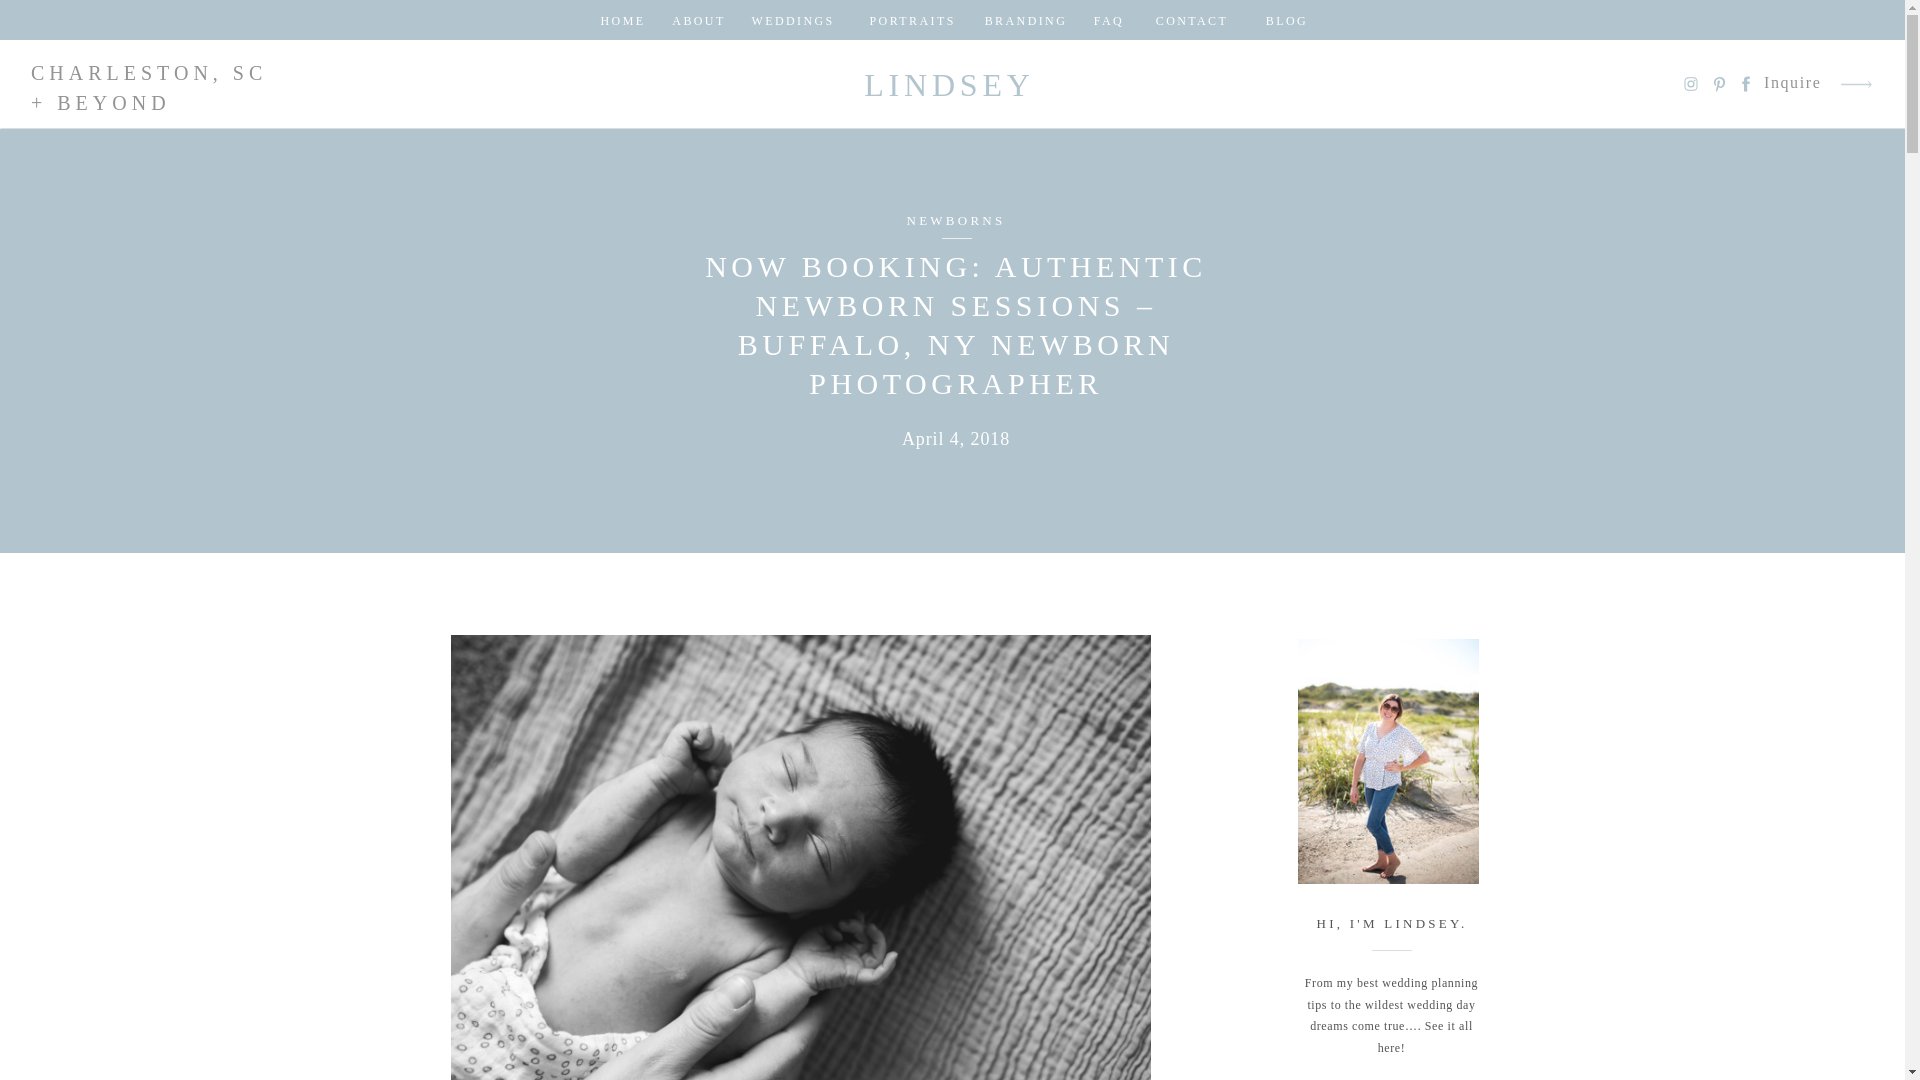 This screenshot has height=1080, width=1920. Describe the element at coordinates (1794, 84) in the screenshot. I see `Inquire ` at that location.